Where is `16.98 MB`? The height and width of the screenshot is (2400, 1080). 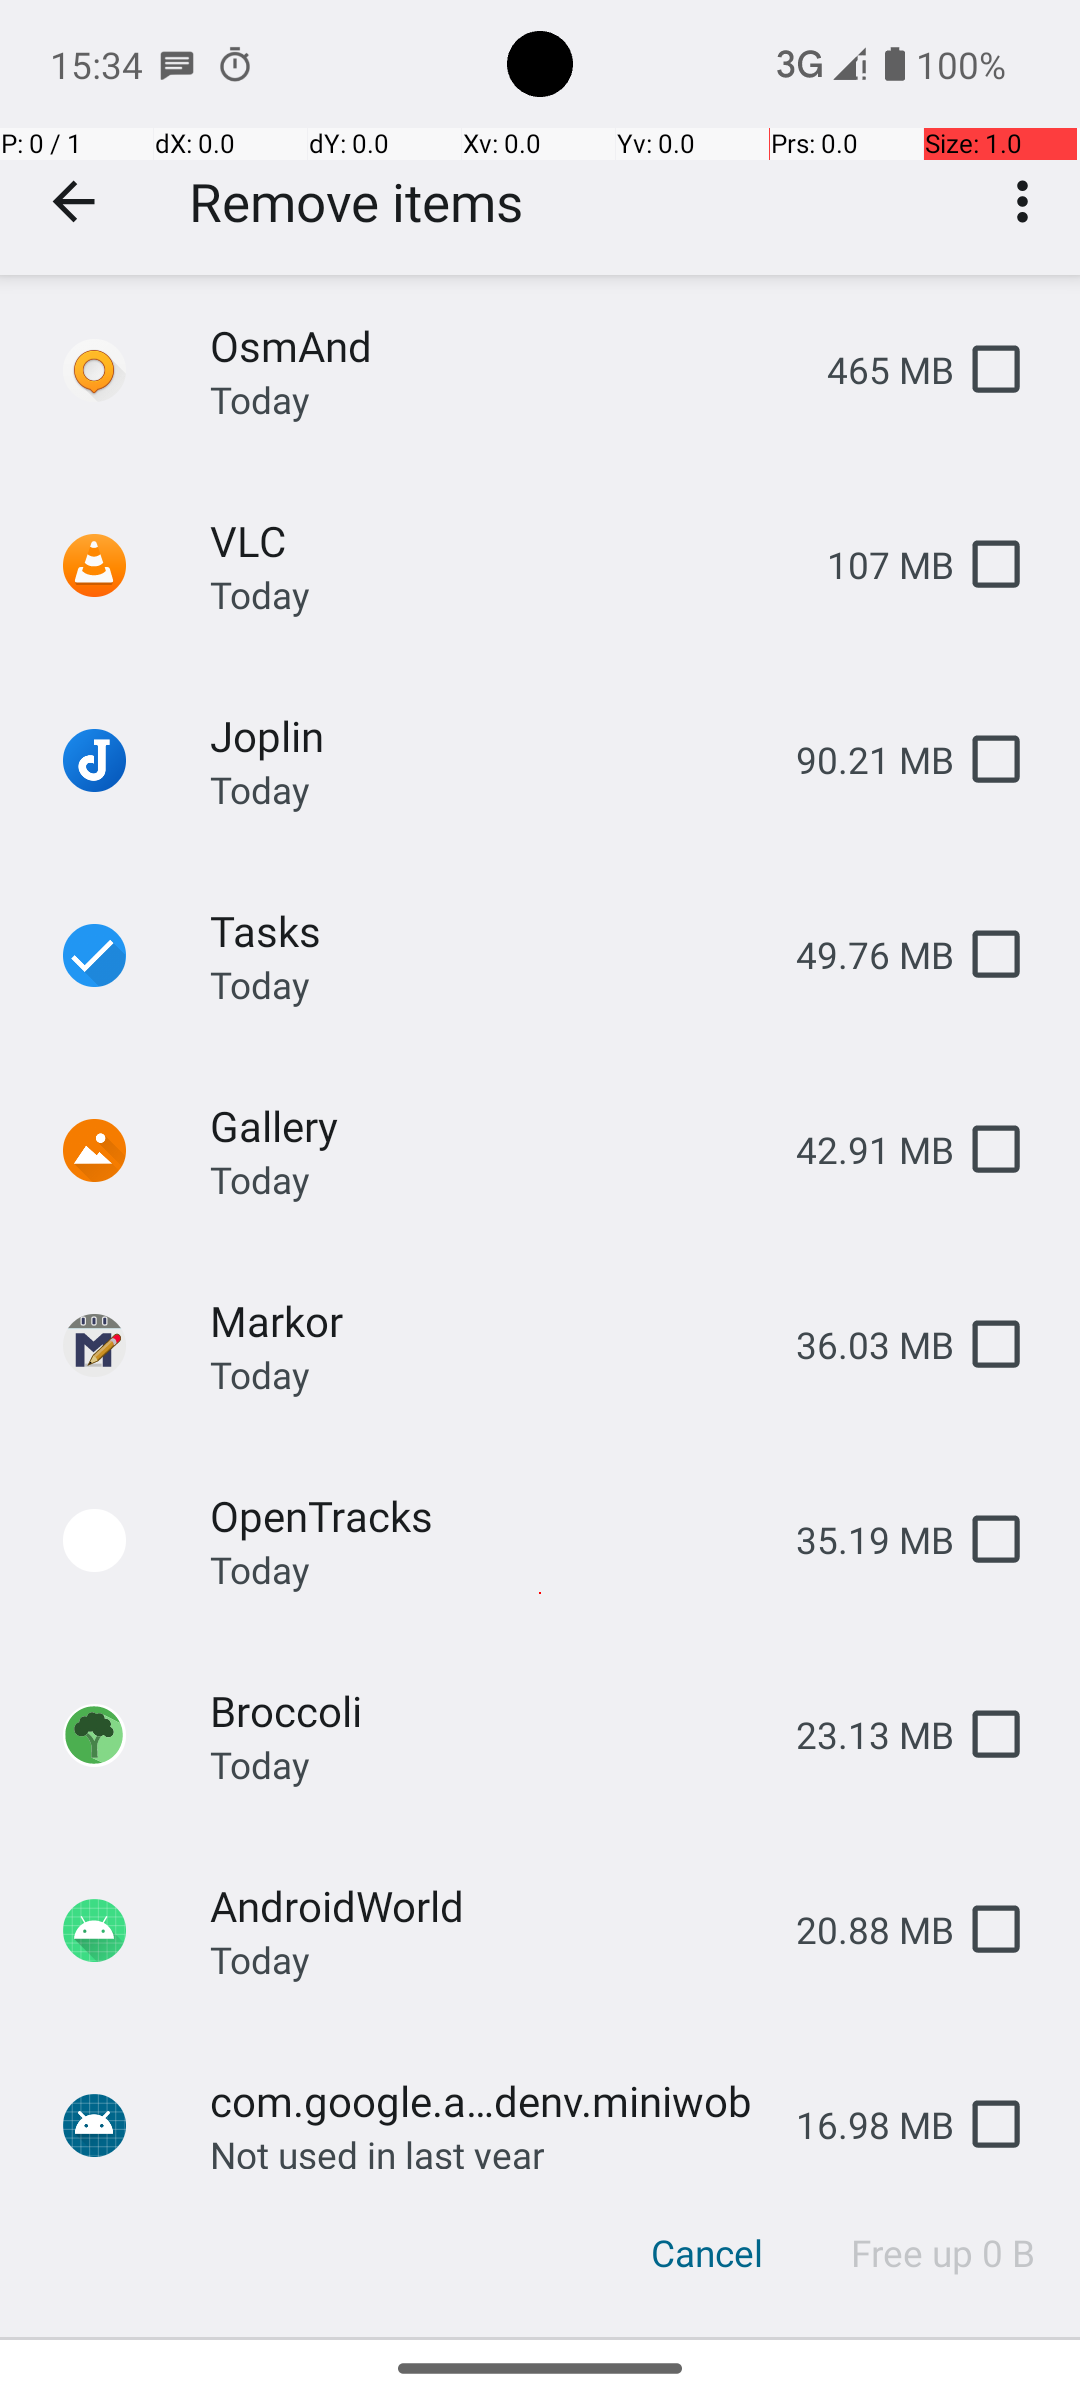
16.98 MB is located at coordinates (859, 2124).